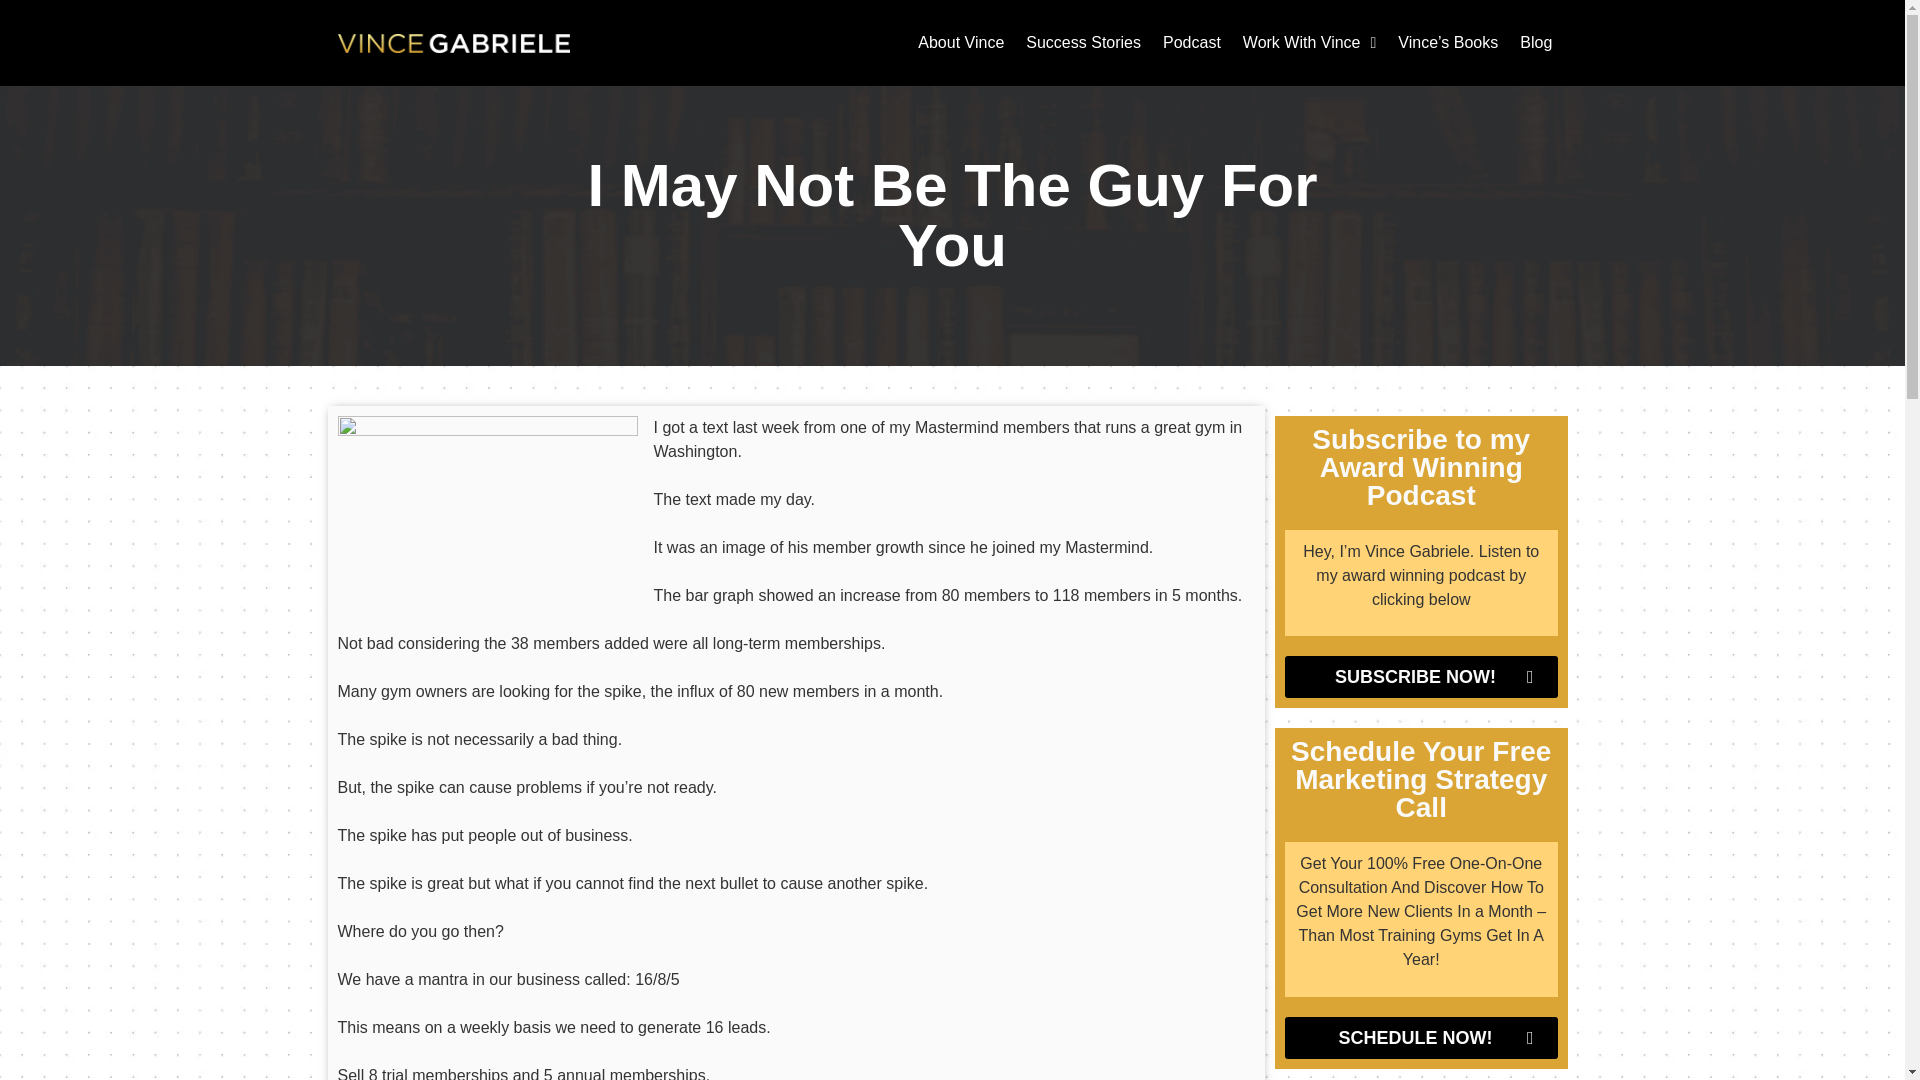 The width and height of the screenshot is (1920, 1080). What do you see at coordinates (1420, 1038) in the screenshot?
I see `SCHEDULE NOW!` at bounding box center [1420, 1038].